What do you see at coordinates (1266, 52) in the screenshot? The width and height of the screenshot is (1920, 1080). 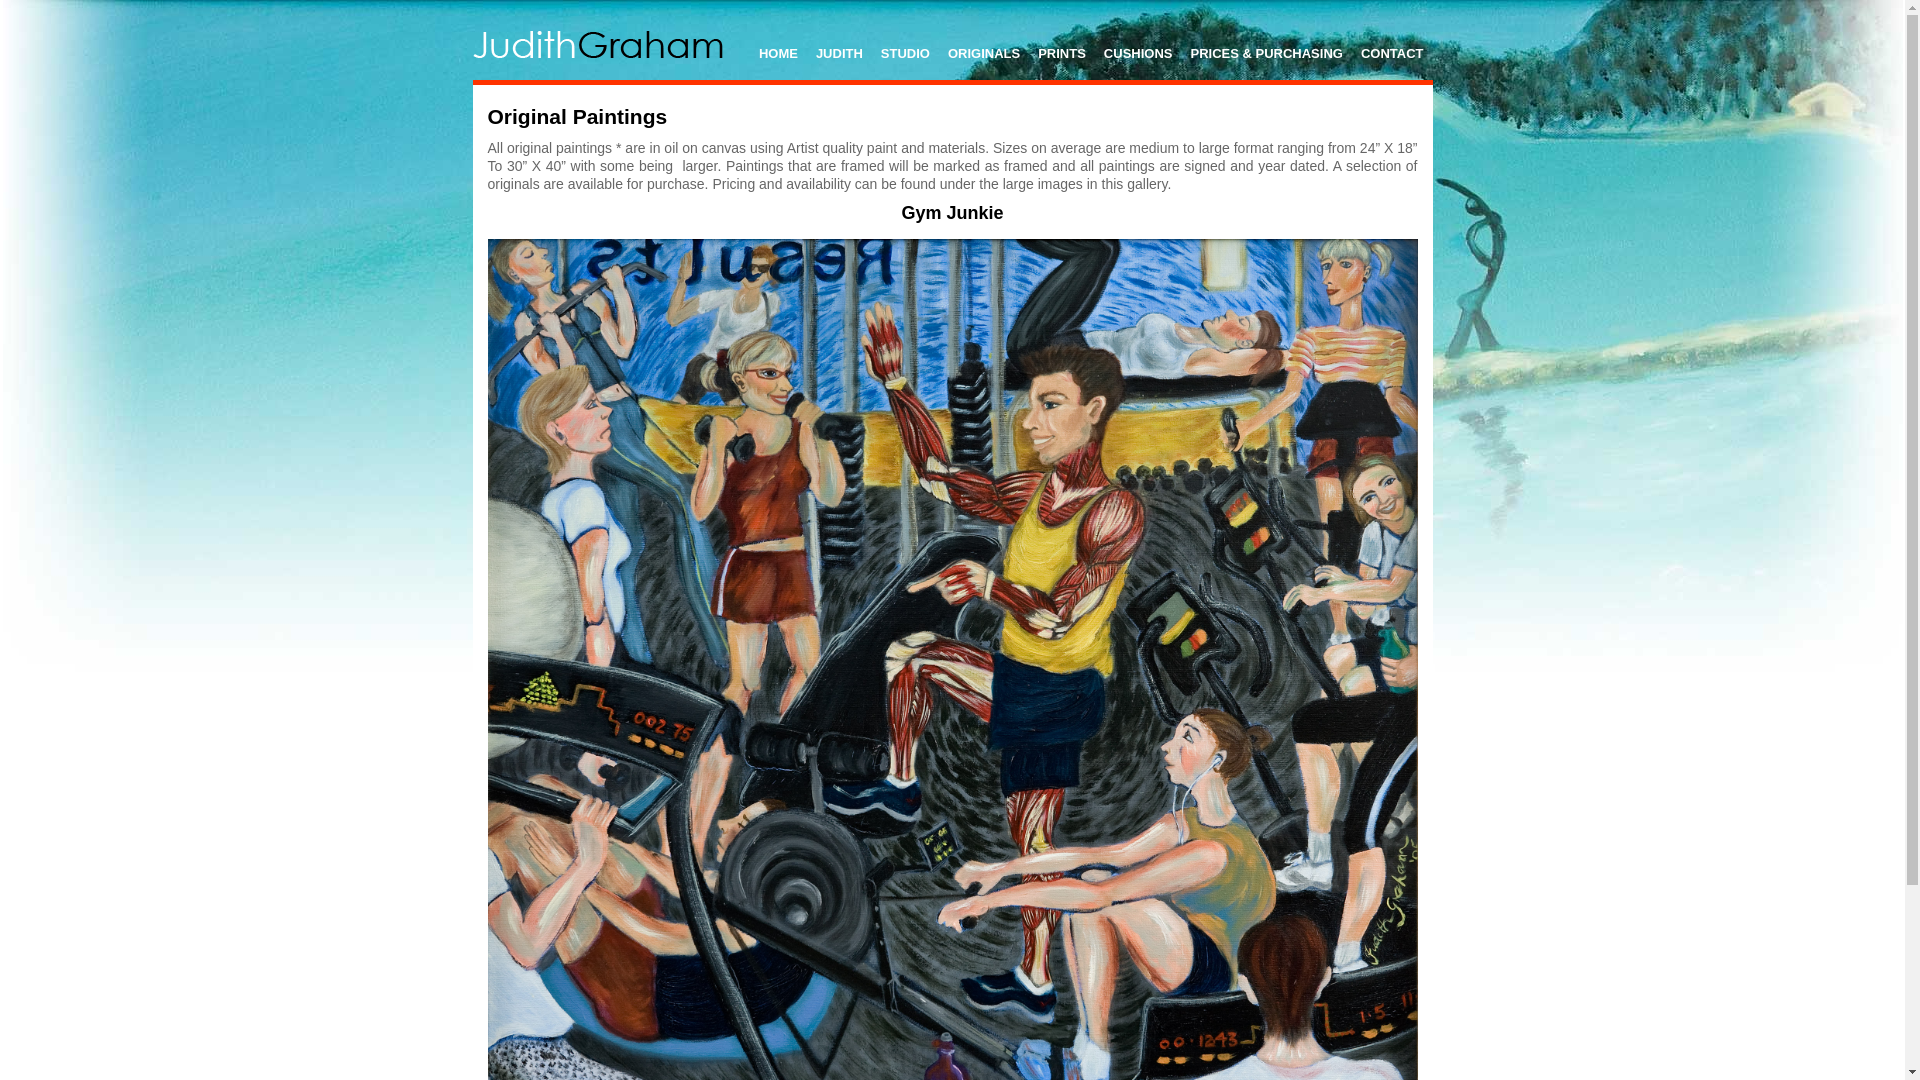 I see `PRICES & PURCHASING` at bounding box center [1266, 52].